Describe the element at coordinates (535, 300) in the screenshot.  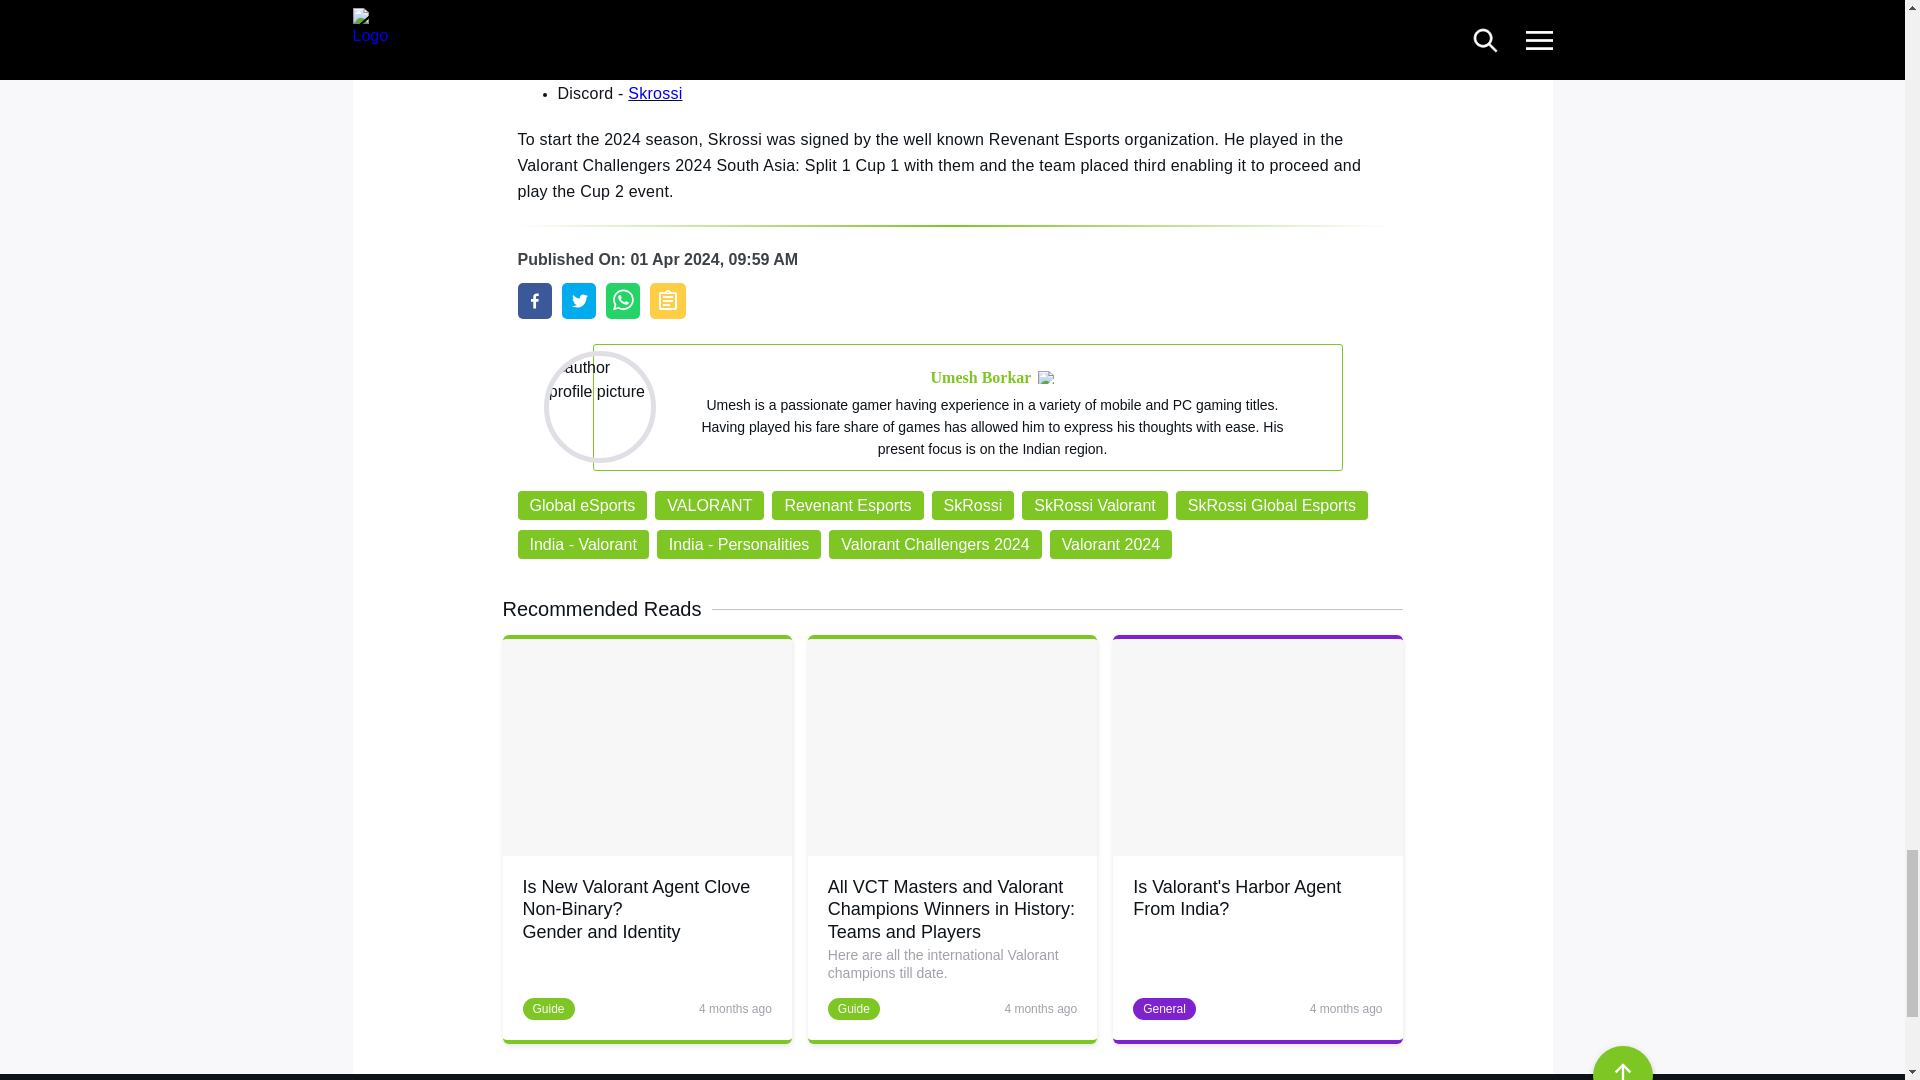
I see `Who Is Skrossi?` at that location.